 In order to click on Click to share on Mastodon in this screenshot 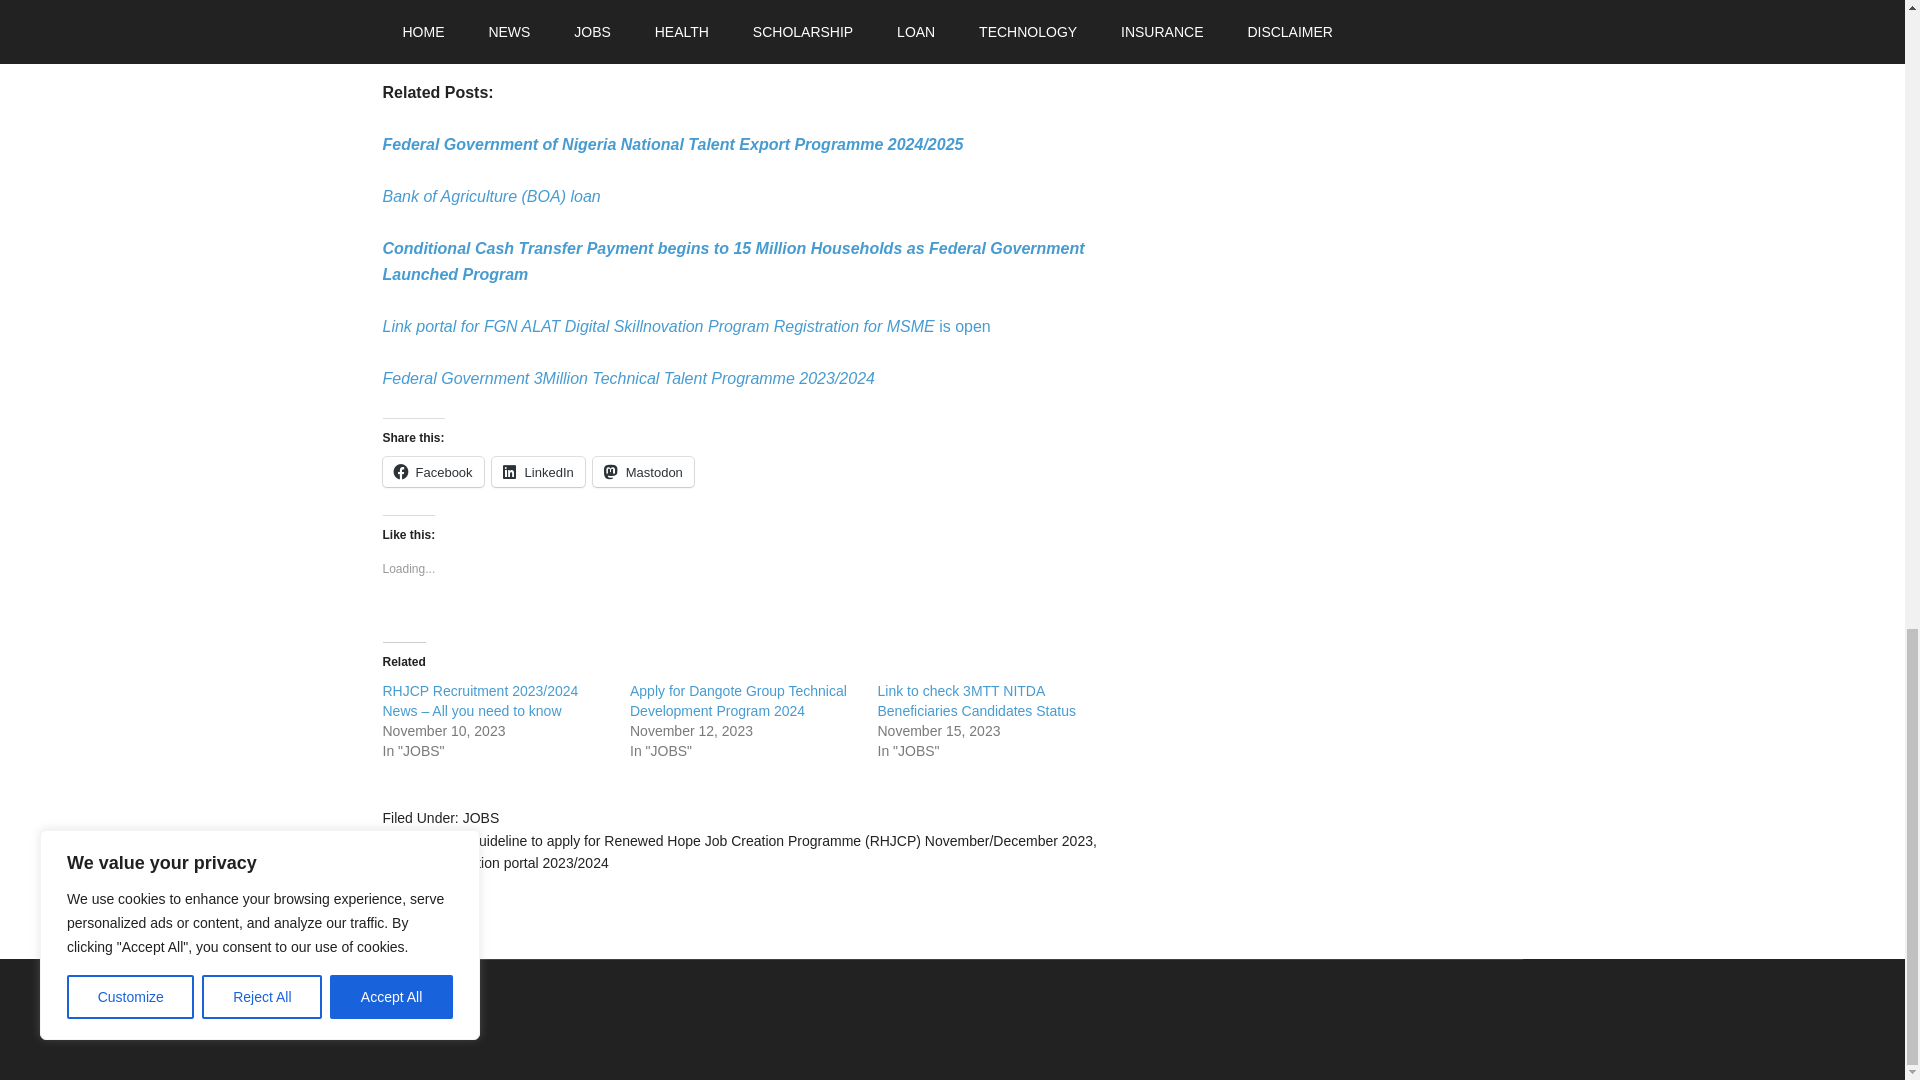, I will do `click(643, 472)`.